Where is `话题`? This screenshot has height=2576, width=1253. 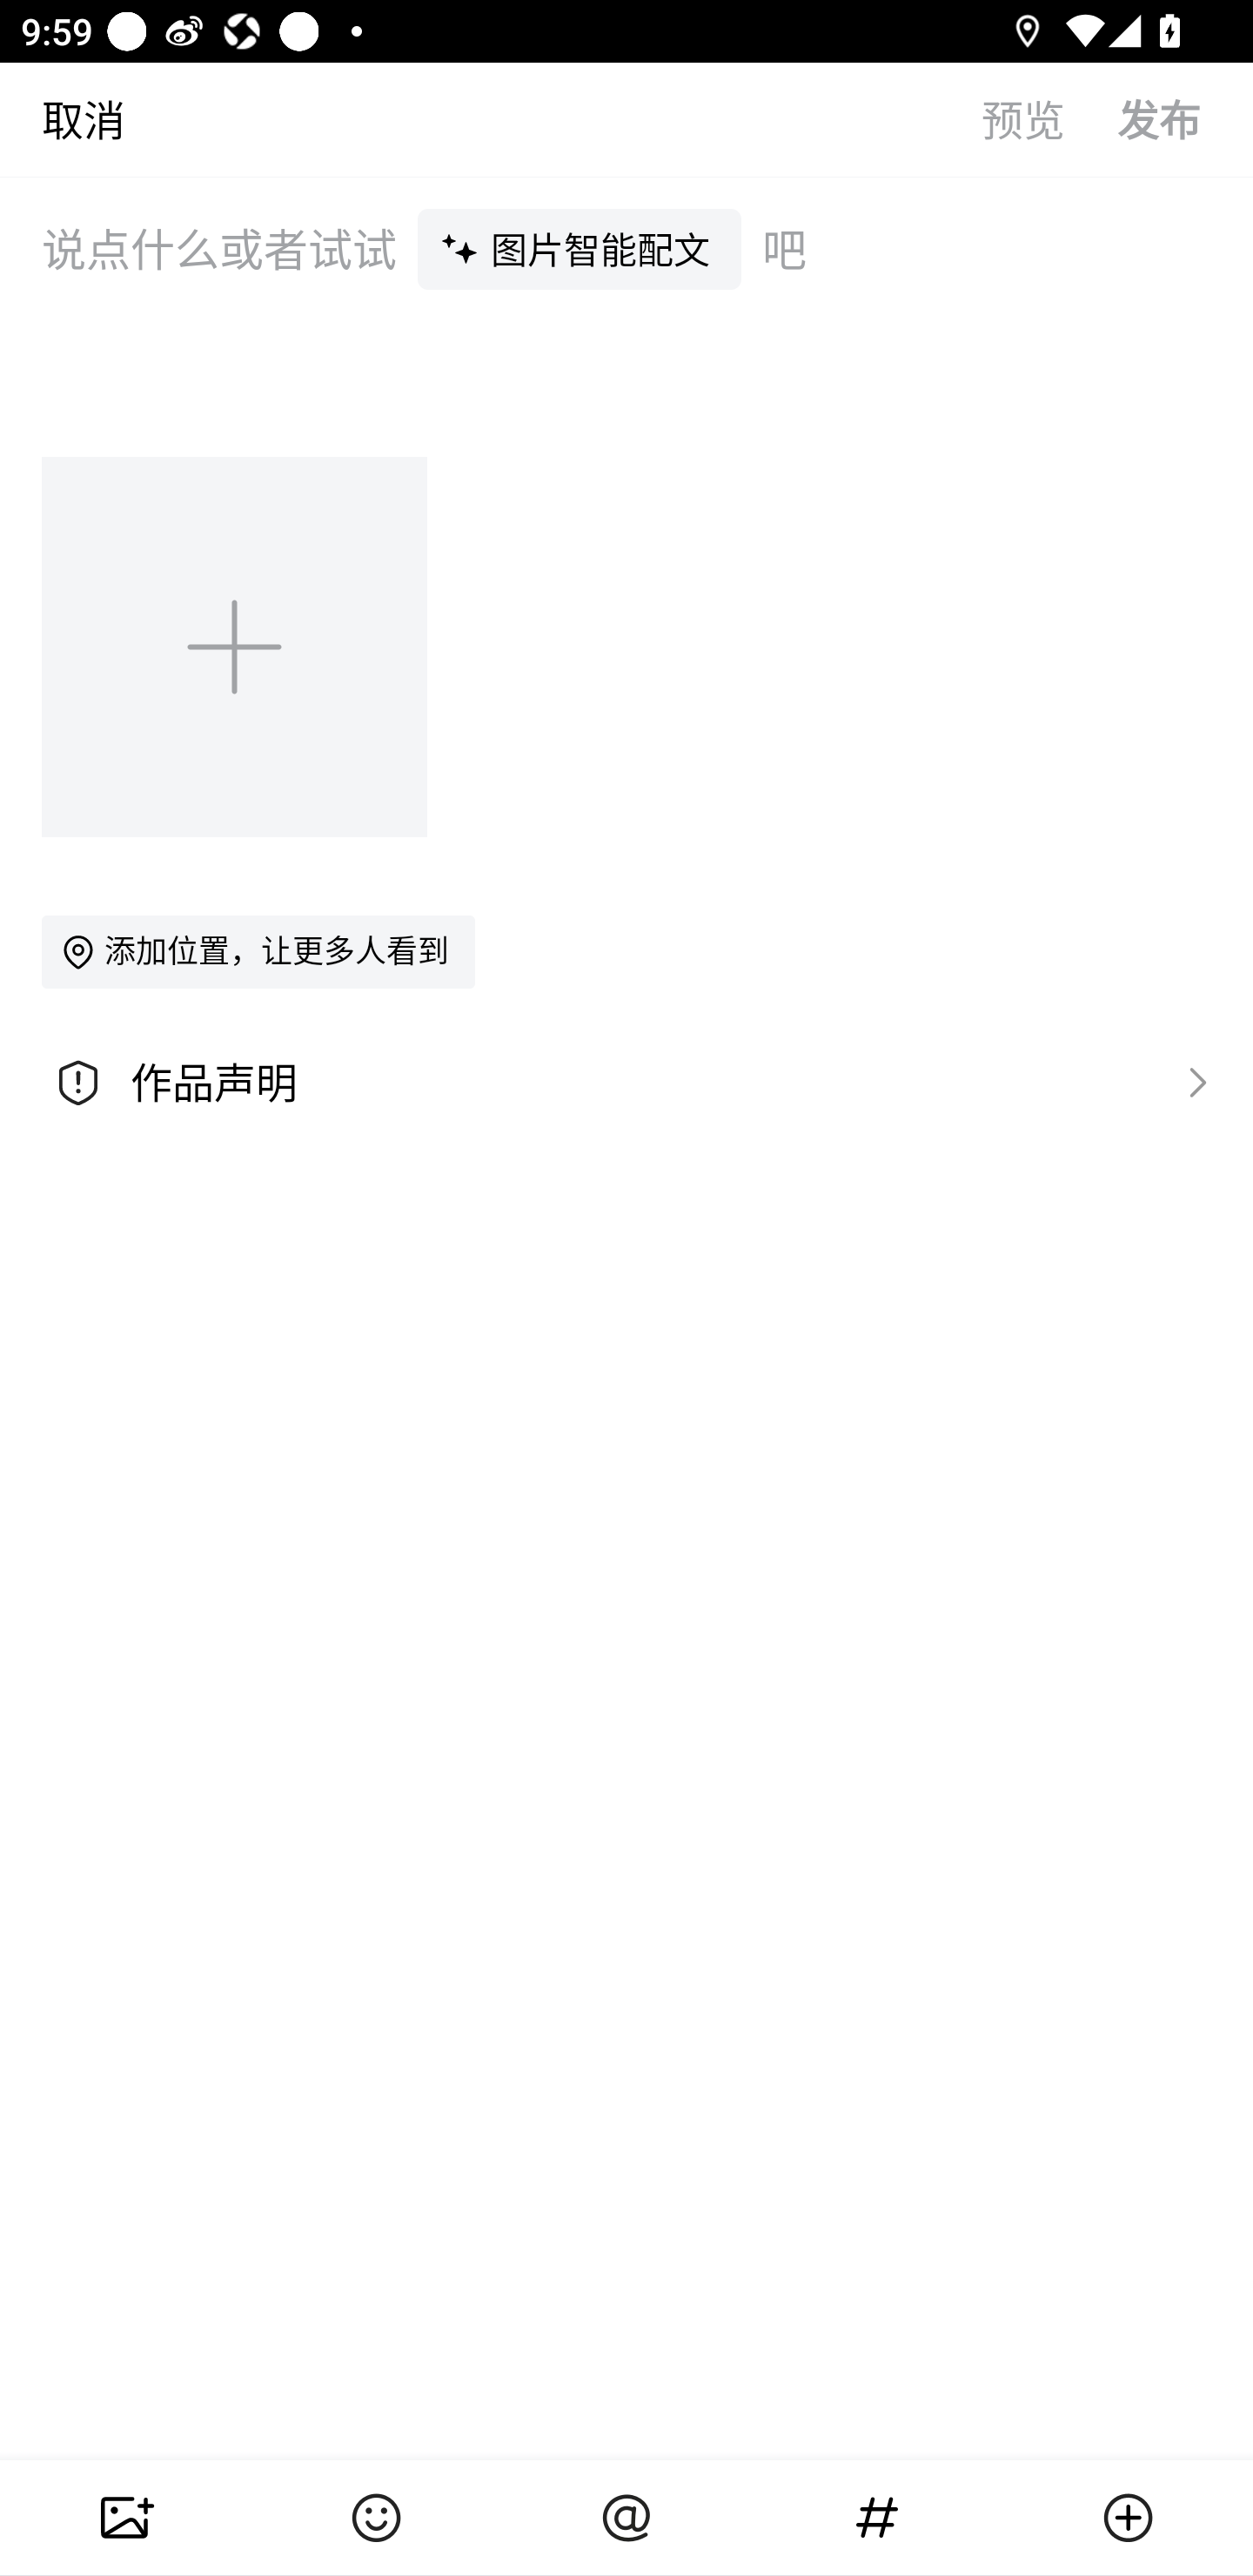
话题 is located at coordinates (877, 2518).